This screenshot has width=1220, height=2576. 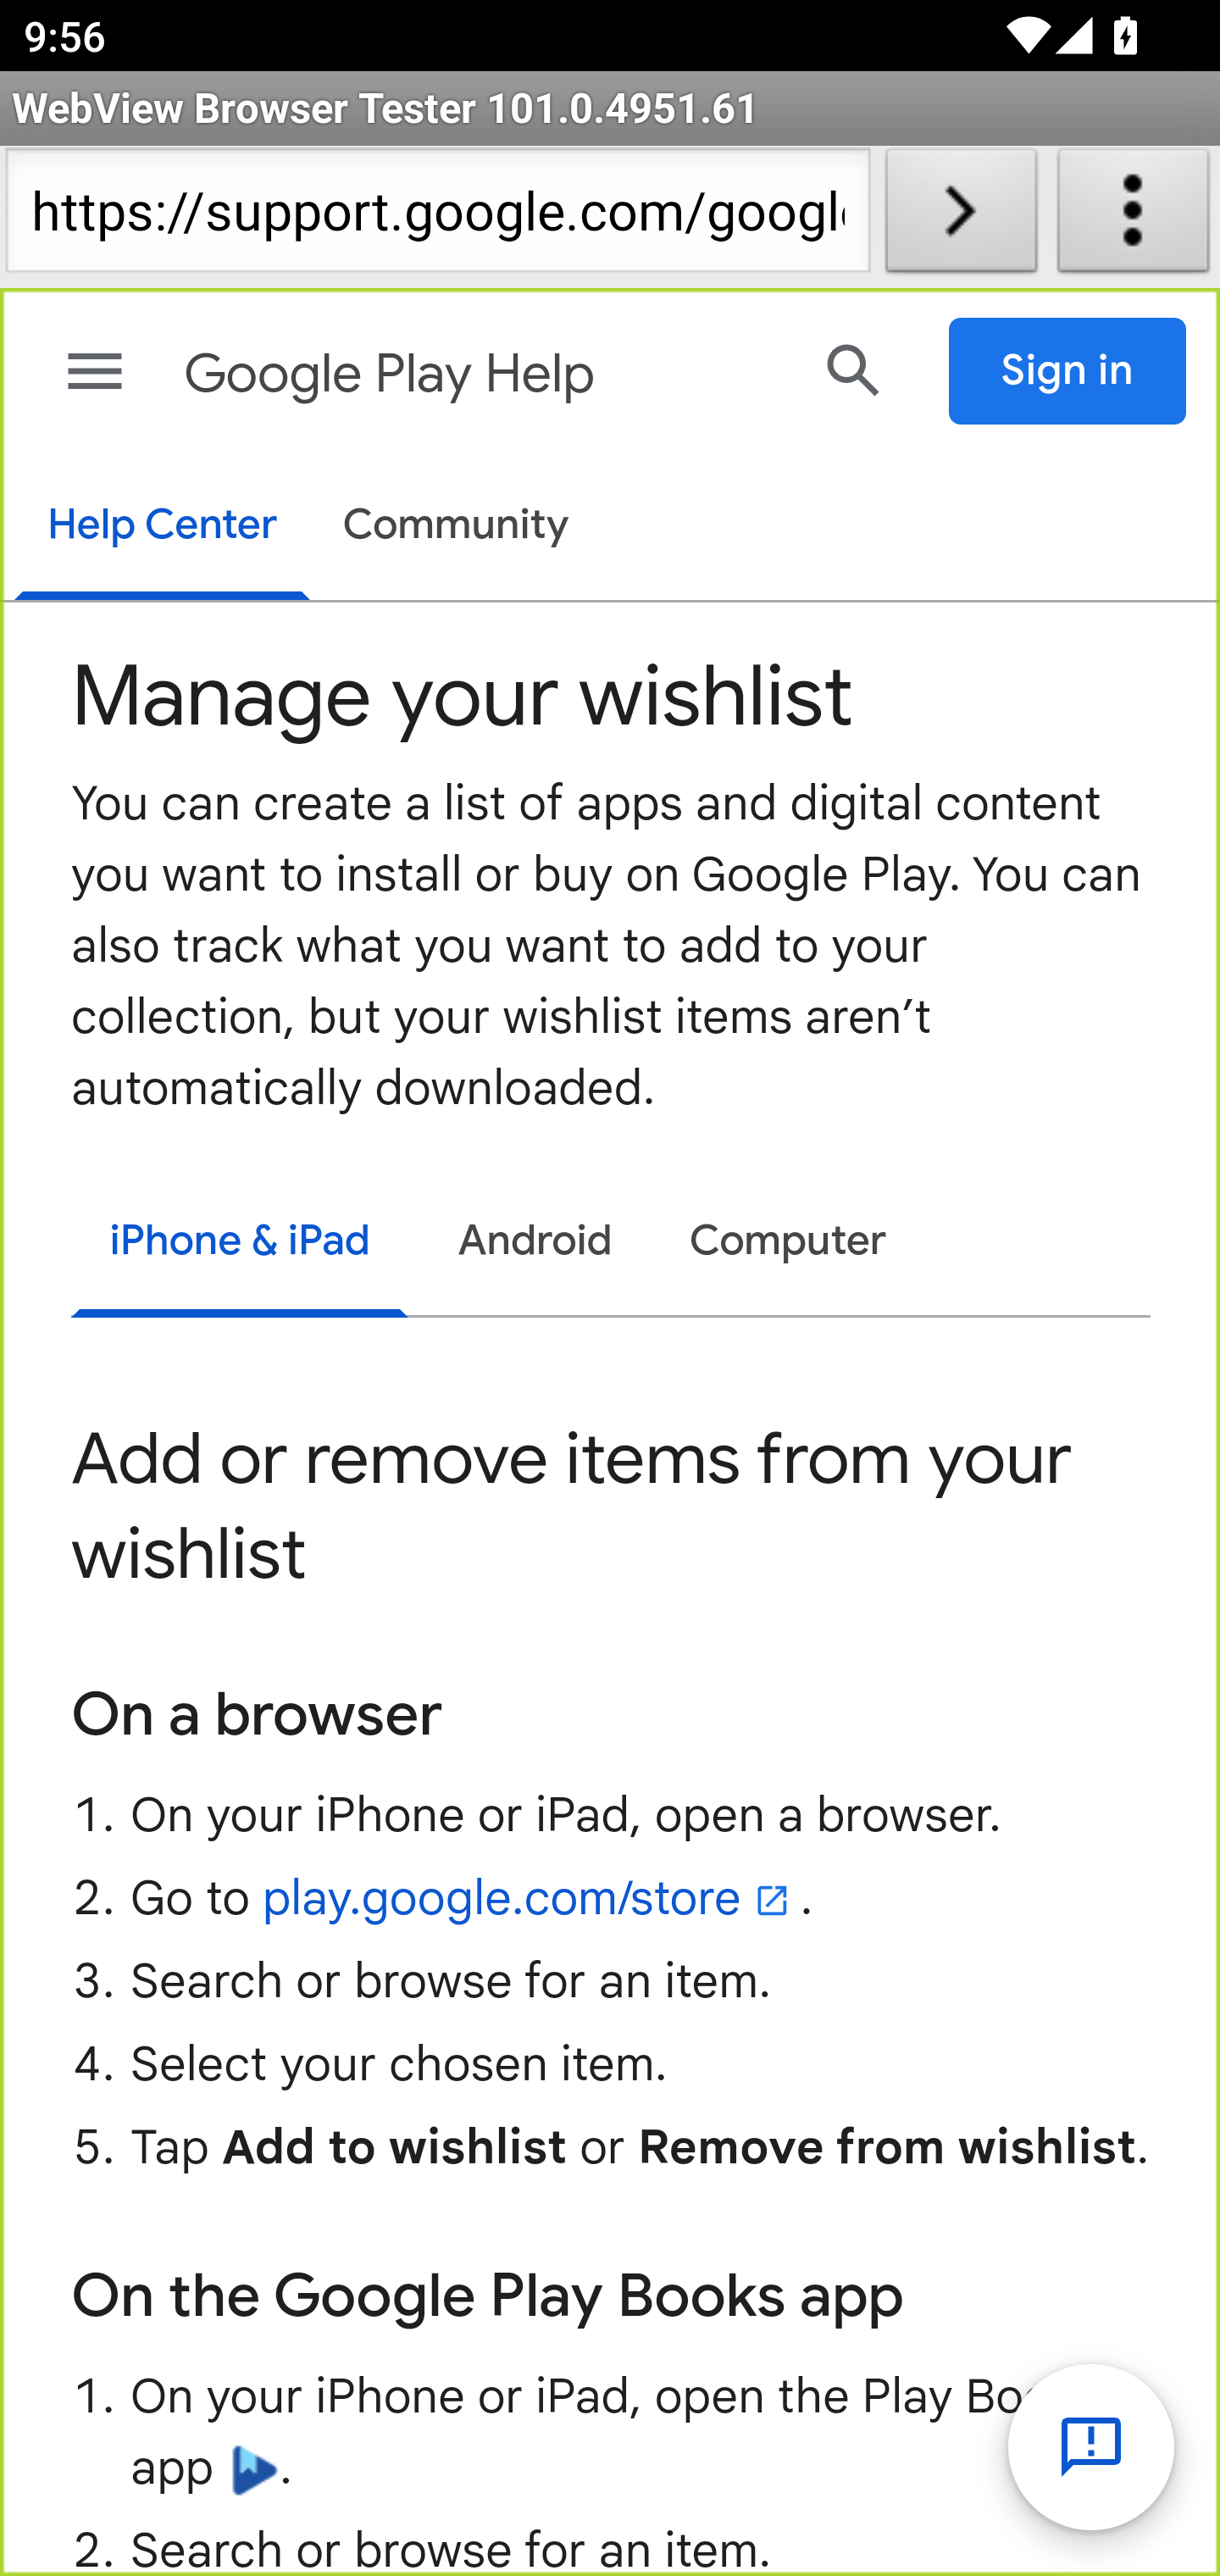 I want to click on About WebView, so click(x=1134, y=217).